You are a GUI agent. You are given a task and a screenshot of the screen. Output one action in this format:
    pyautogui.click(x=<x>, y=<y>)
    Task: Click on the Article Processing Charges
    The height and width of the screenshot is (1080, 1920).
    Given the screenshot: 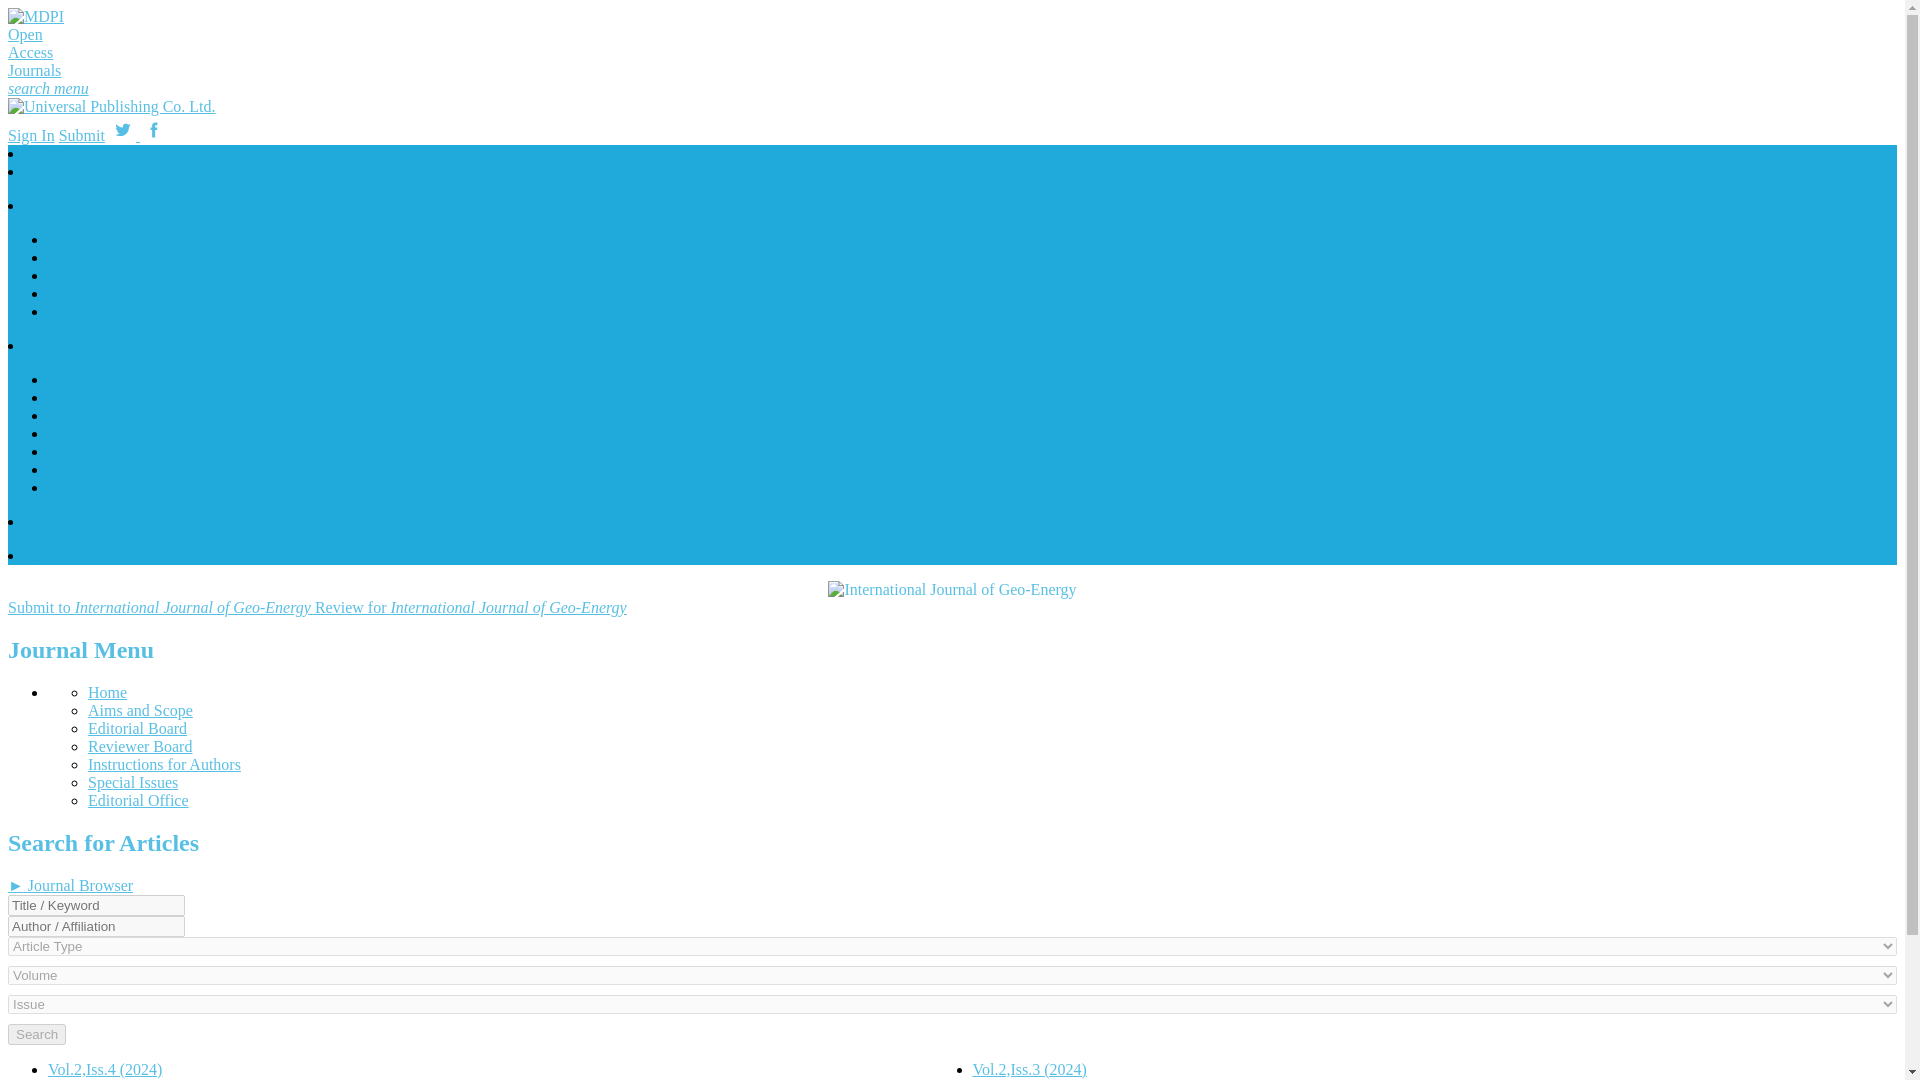 What is the action you would take?
    pyautogui.click(x=135, y=433)
    